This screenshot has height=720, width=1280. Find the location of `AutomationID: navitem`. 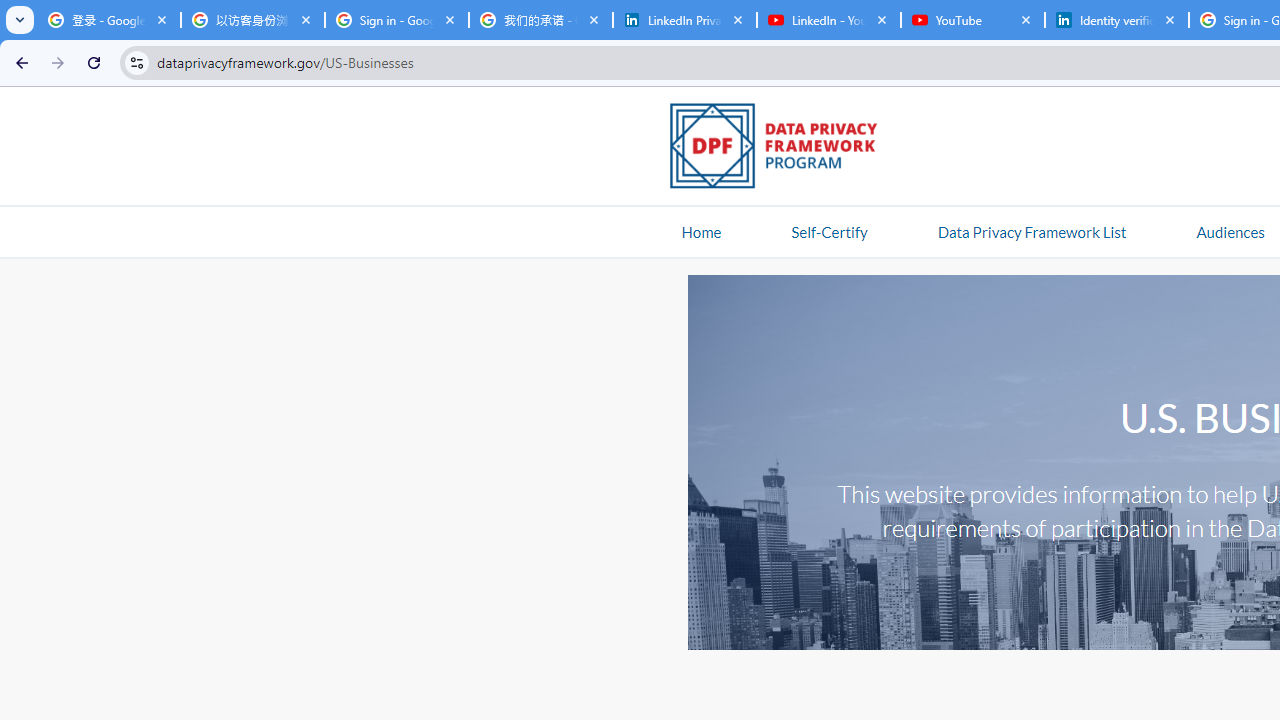

AutomationID: navitem is located at coordinates (1230, 231).